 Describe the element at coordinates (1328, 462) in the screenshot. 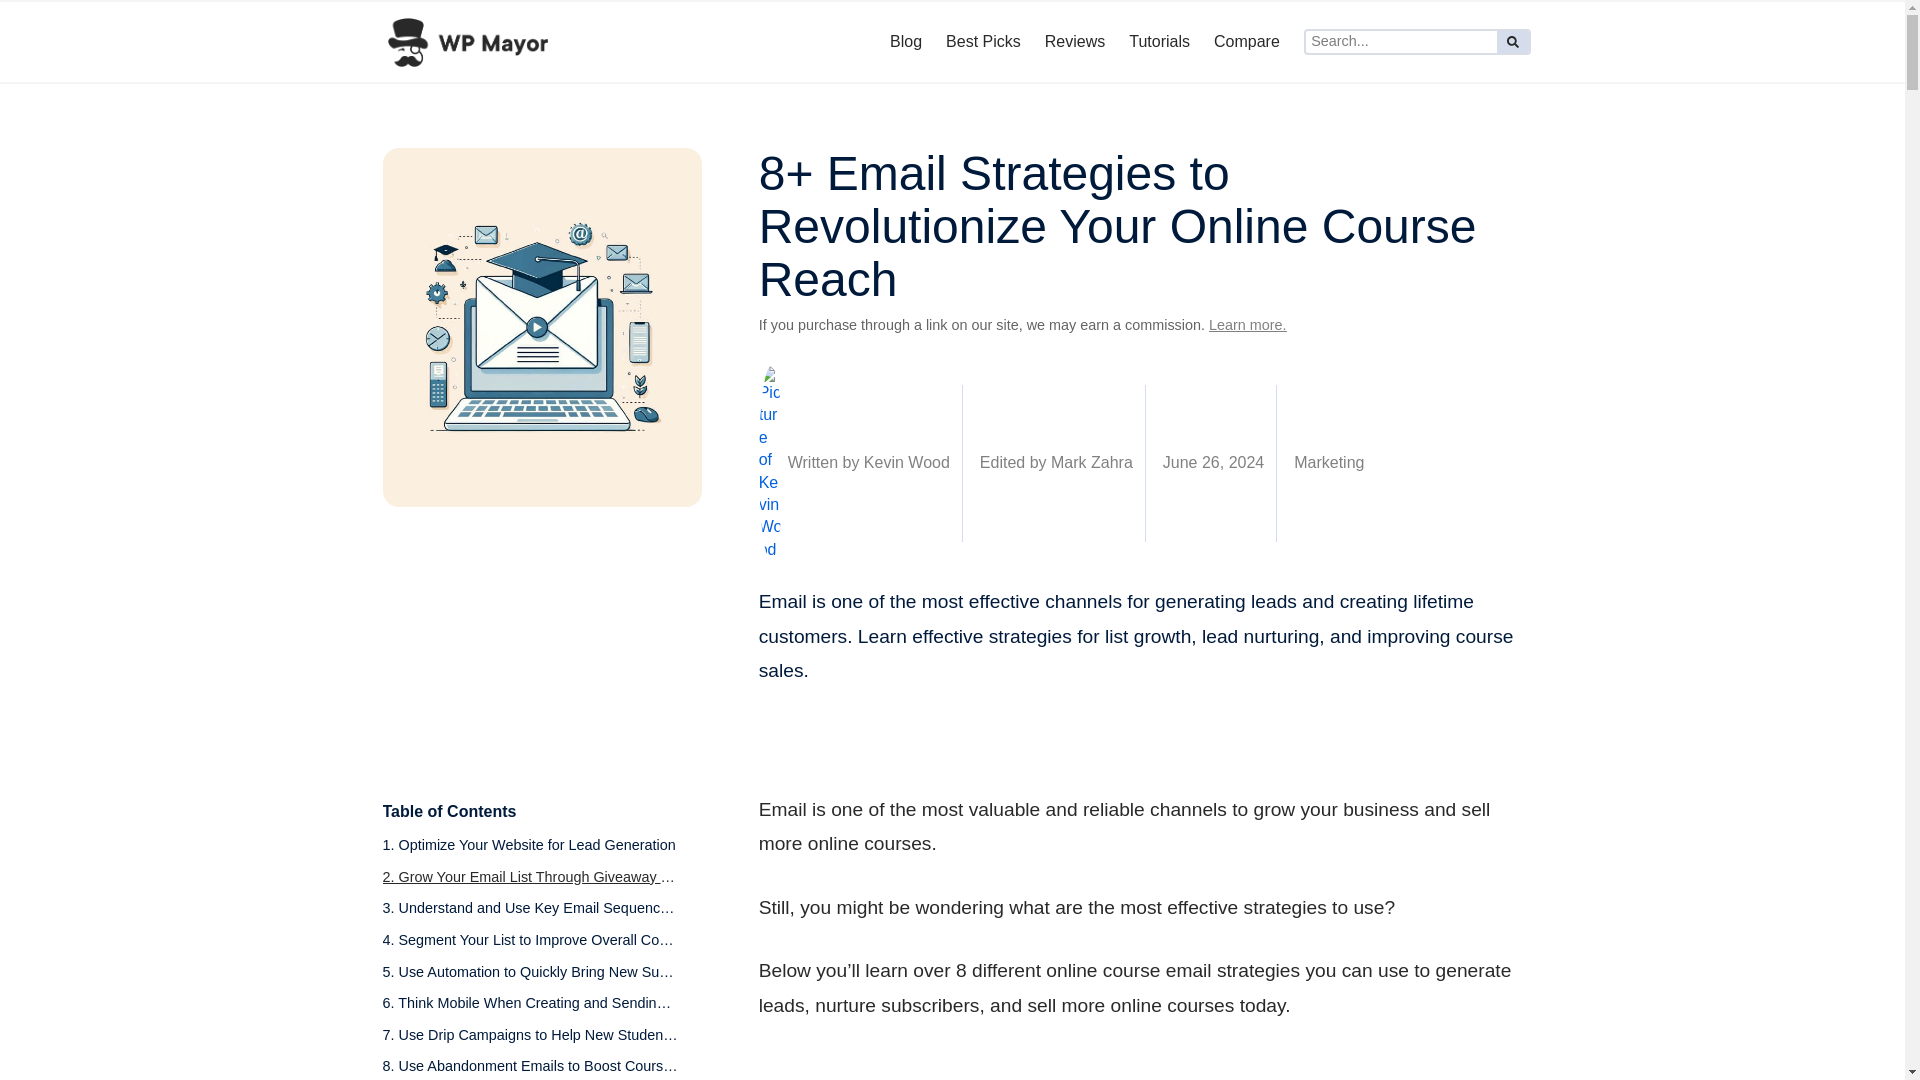

I see `Marketing` at that location.